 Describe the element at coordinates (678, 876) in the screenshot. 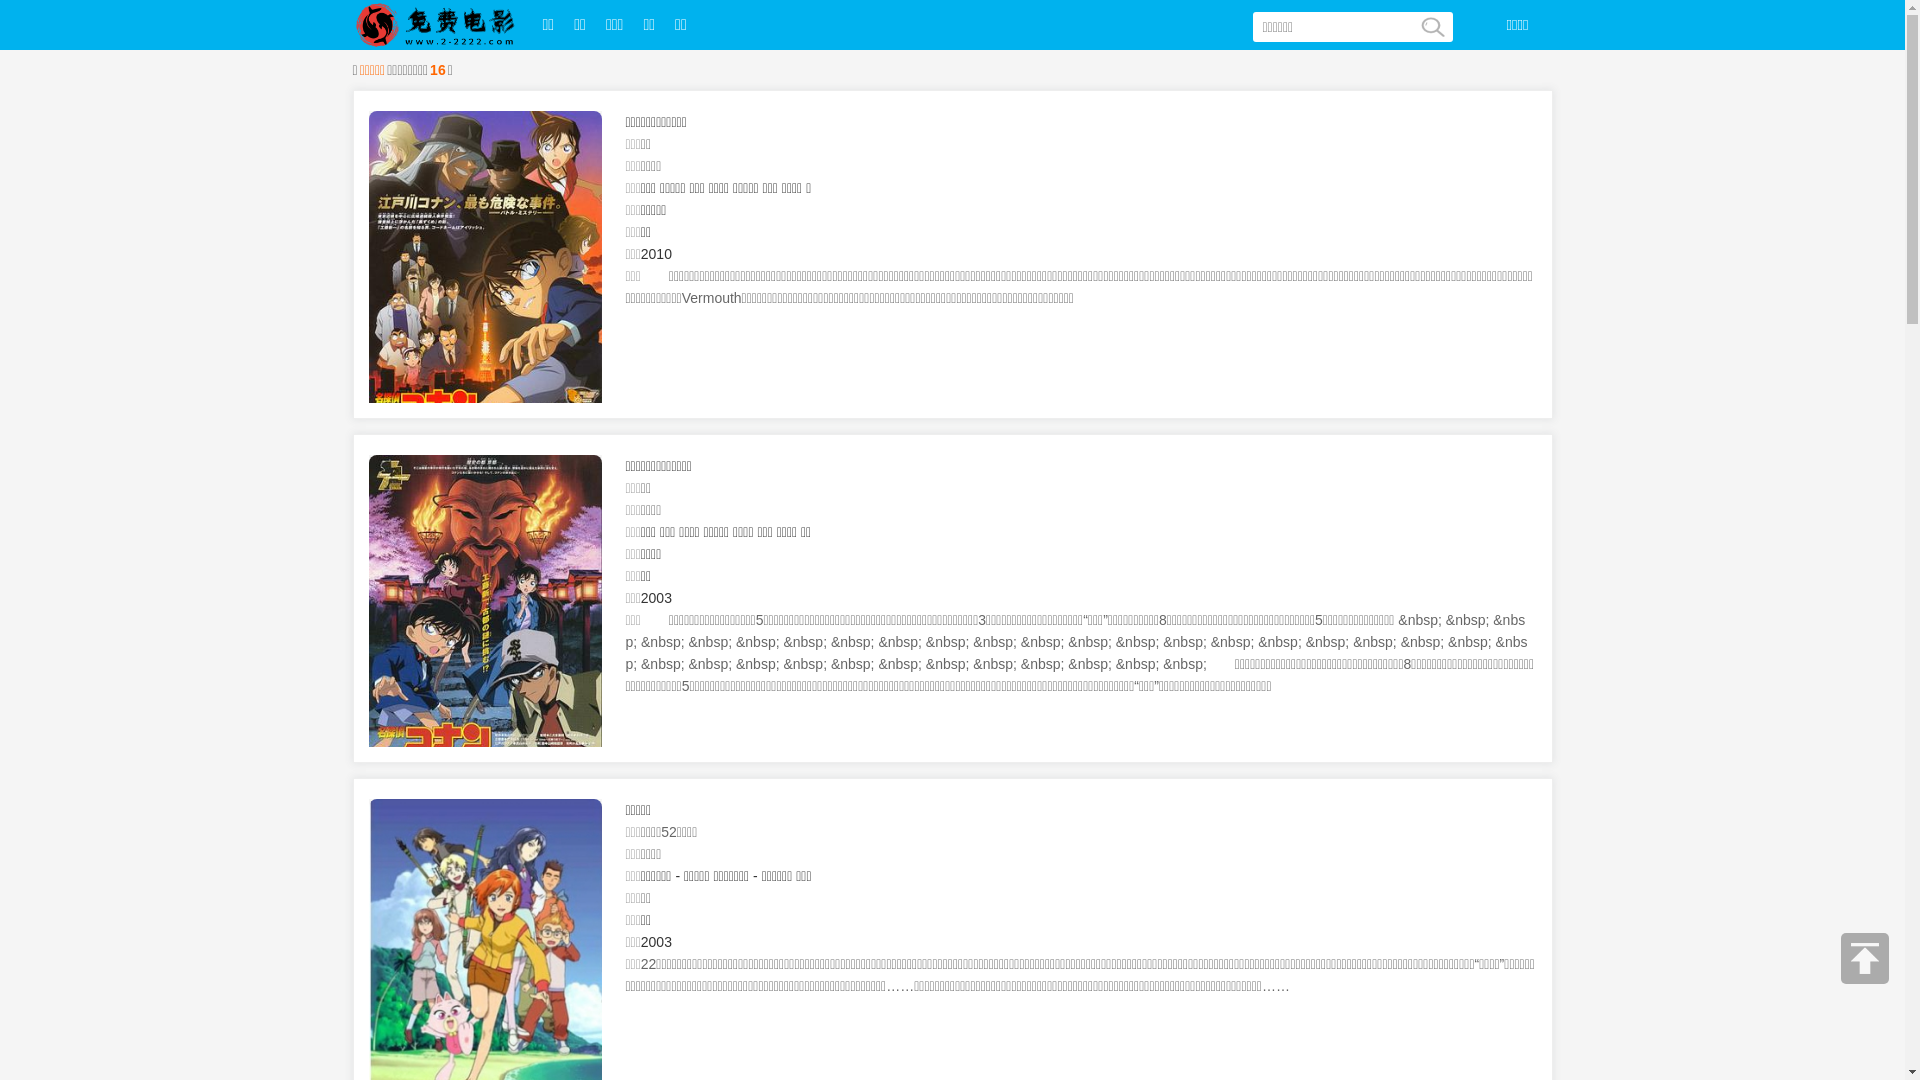

I see `-` at that location.